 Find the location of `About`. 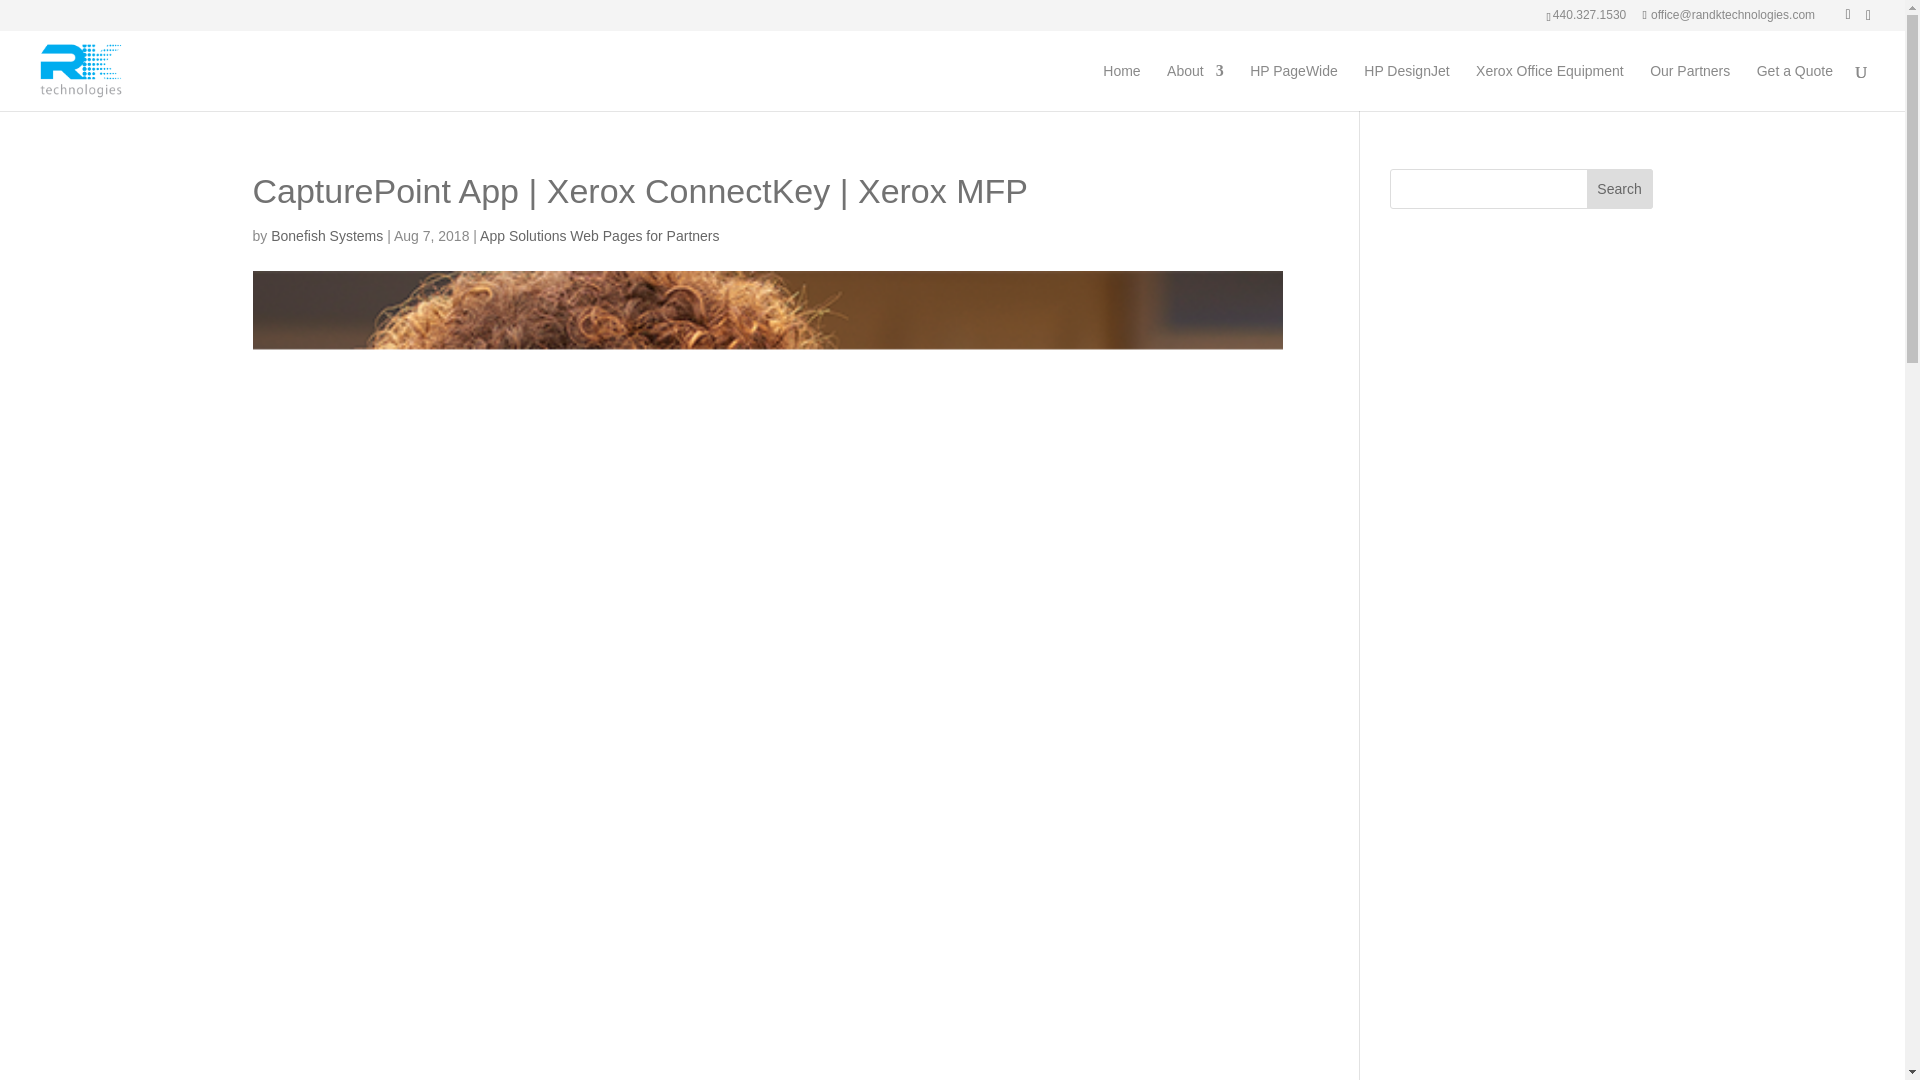

About is located at coordinates (1196, 87).